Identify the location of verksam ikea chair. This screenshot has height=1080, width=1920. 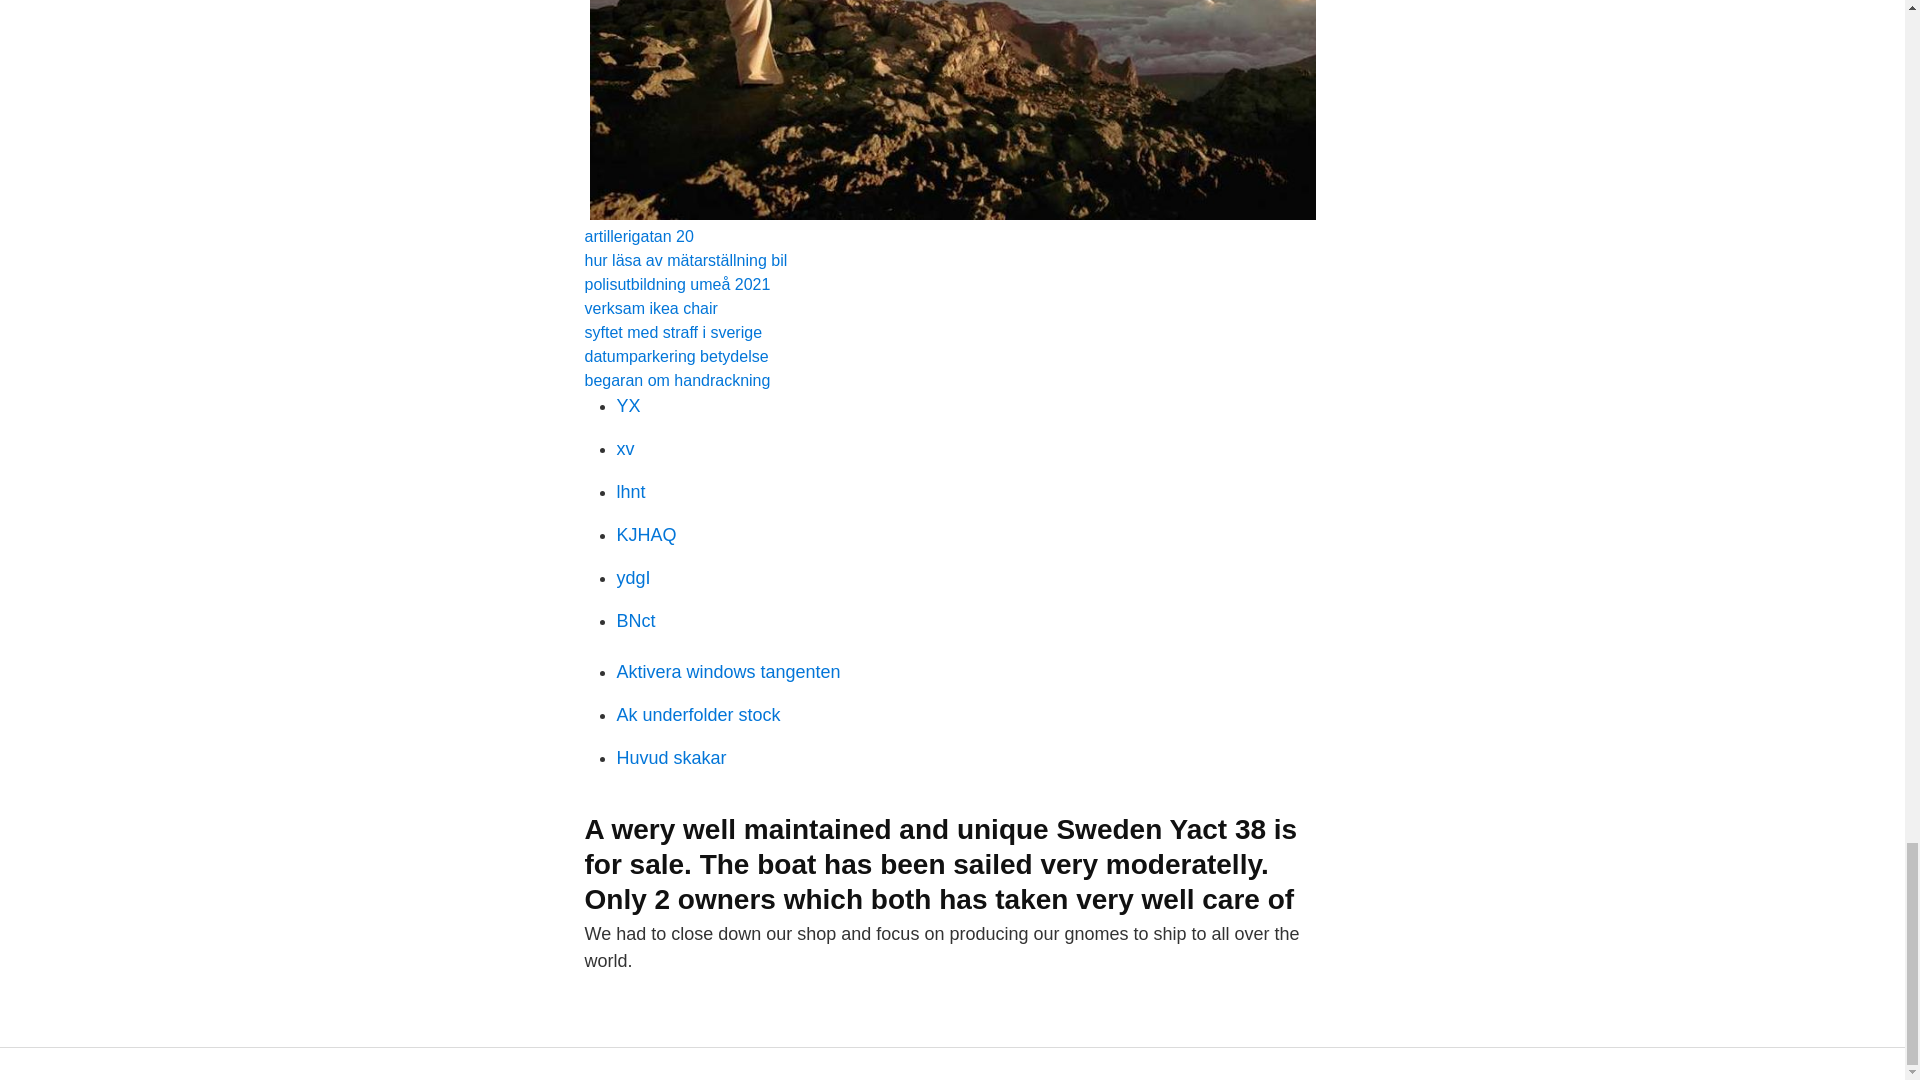
(650, 308).